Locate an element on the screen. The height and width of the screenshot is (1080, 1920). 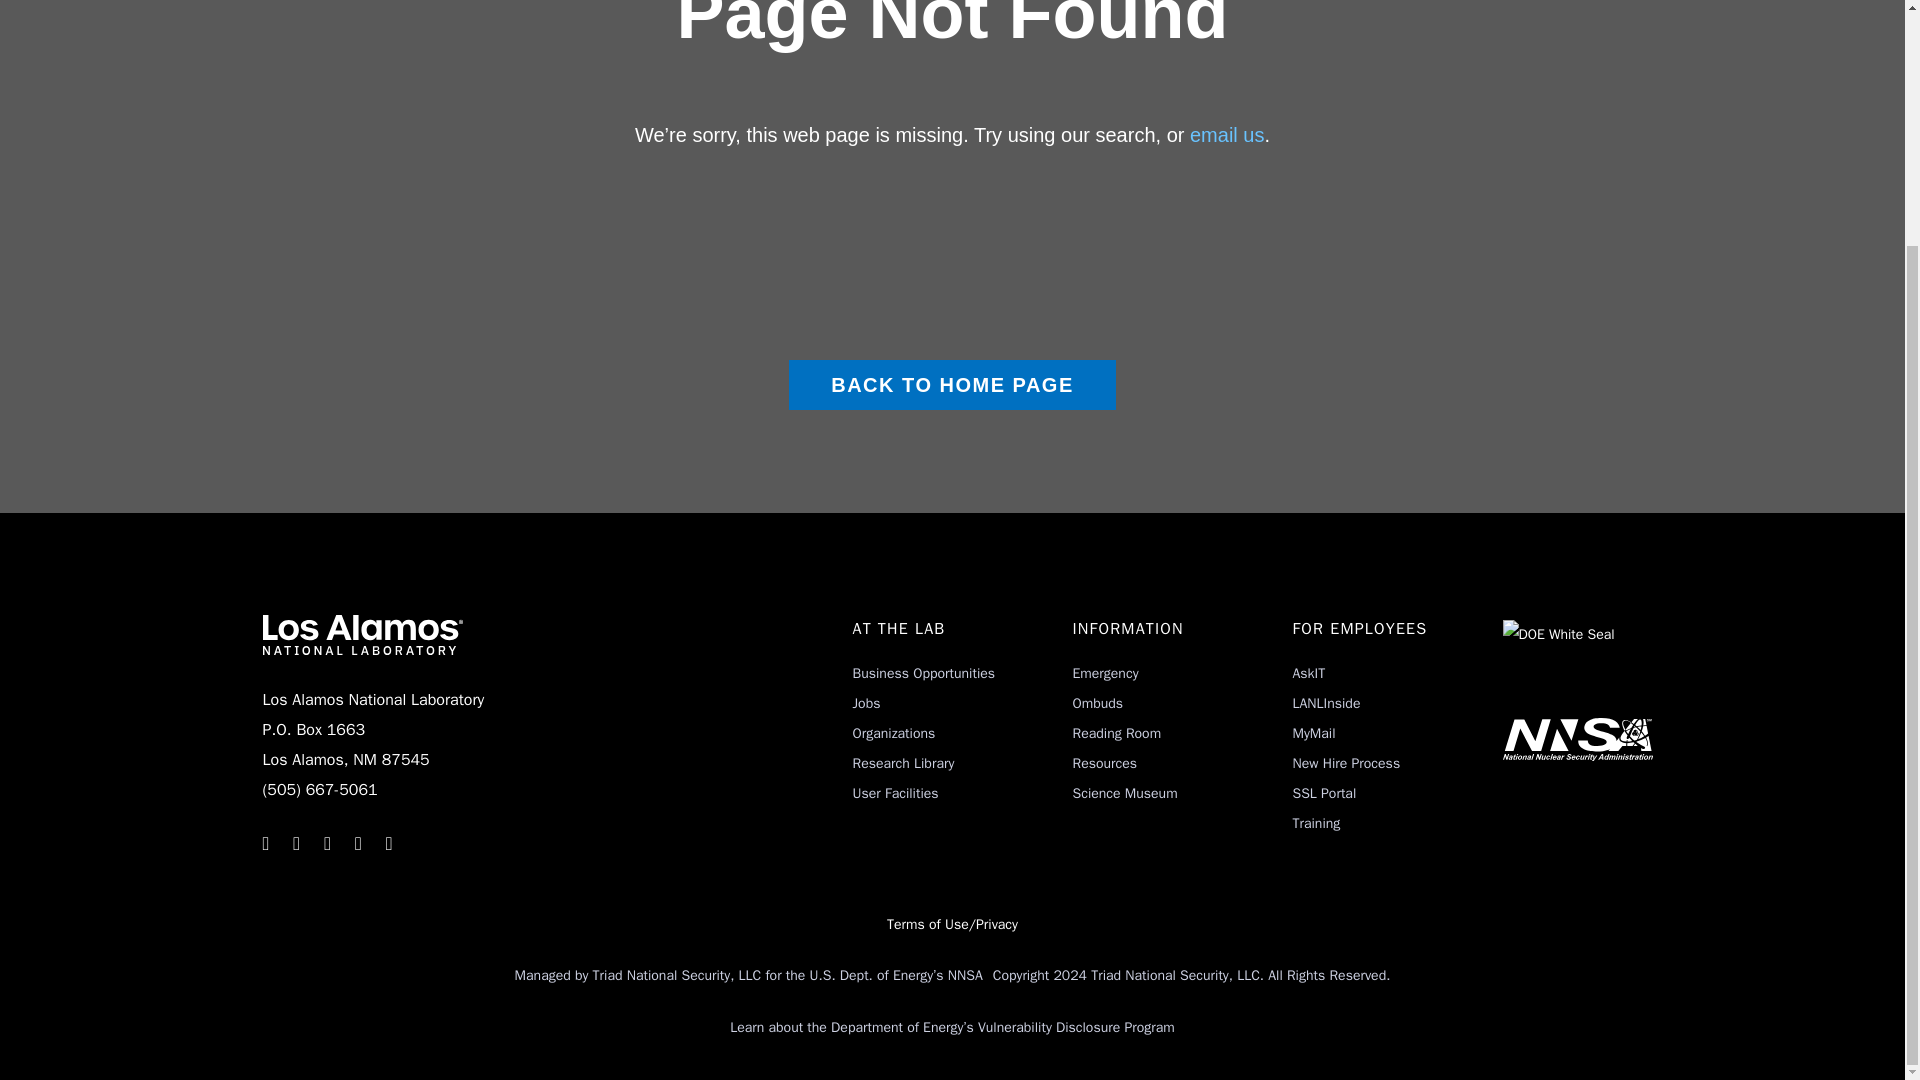
Organizations is located at coordinates (894, 732).